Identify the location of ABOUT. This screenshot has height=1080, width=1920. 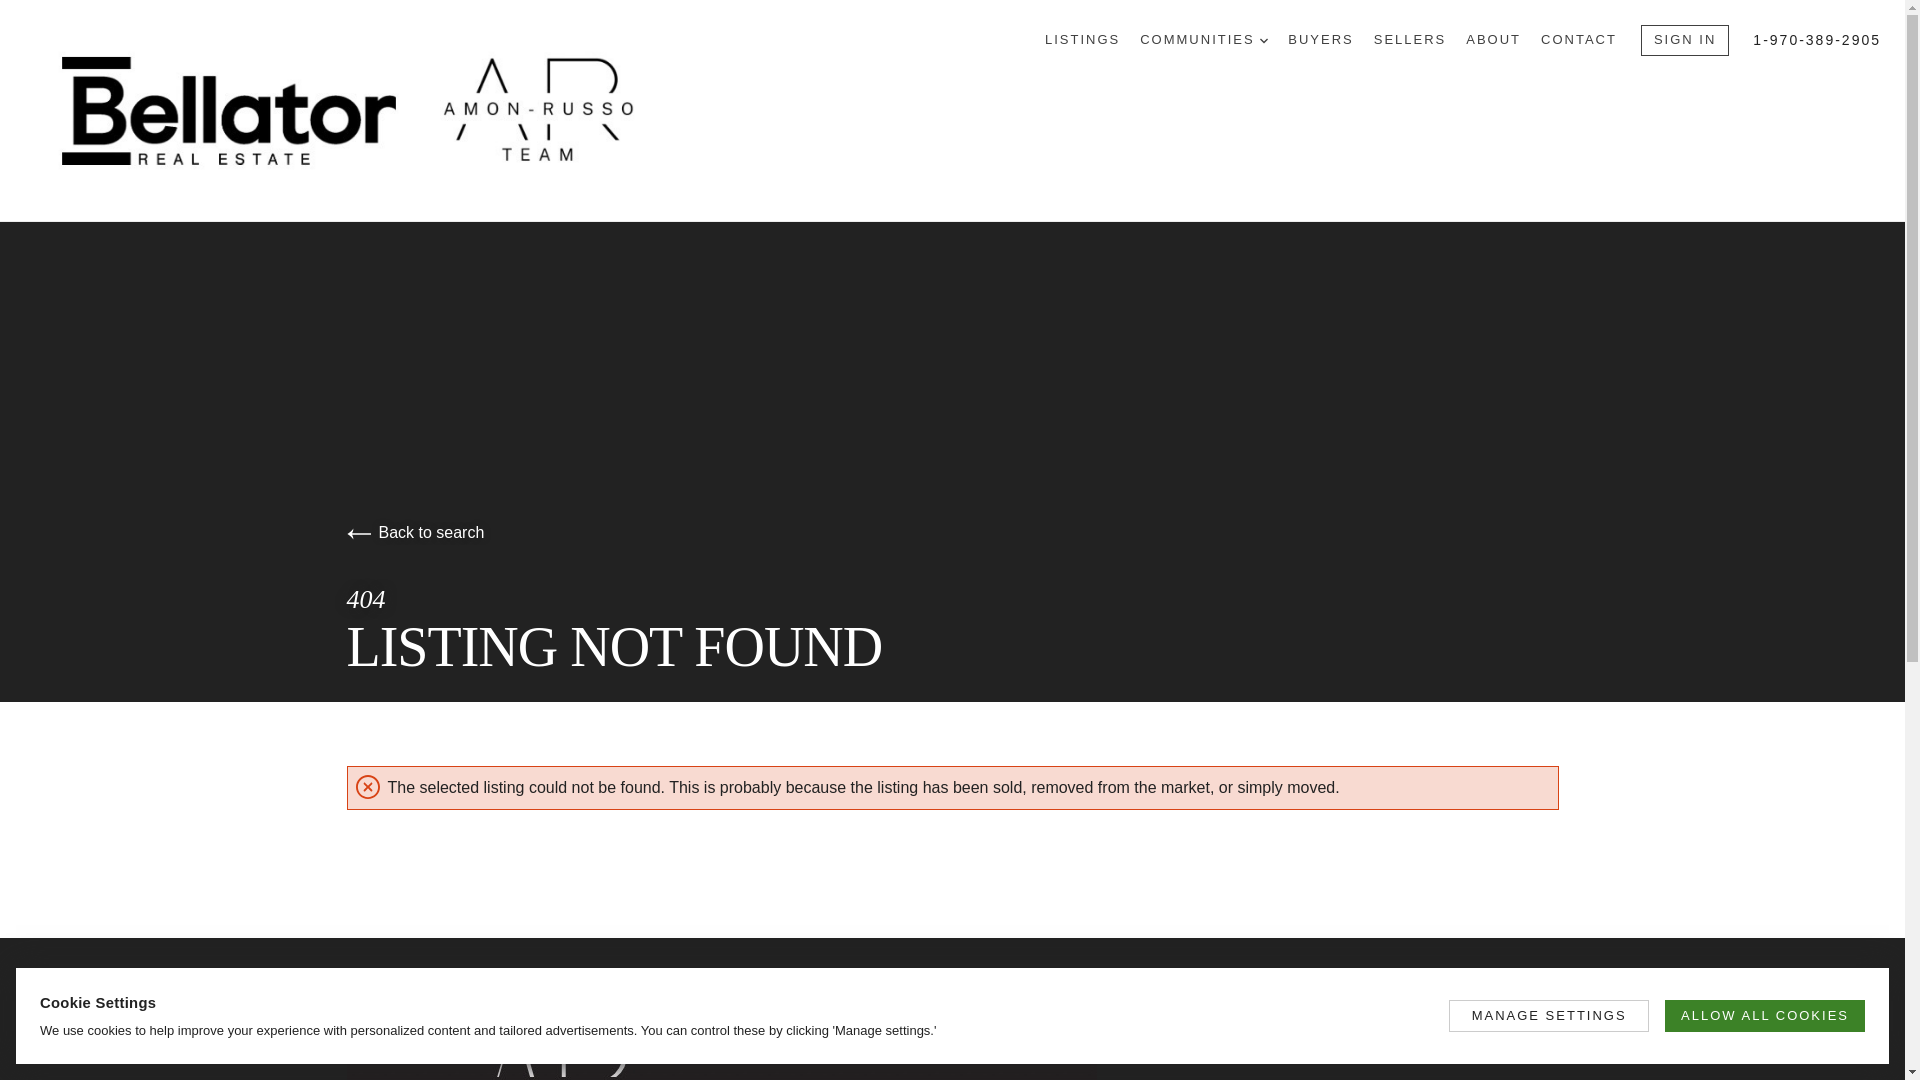
(1493, 40).